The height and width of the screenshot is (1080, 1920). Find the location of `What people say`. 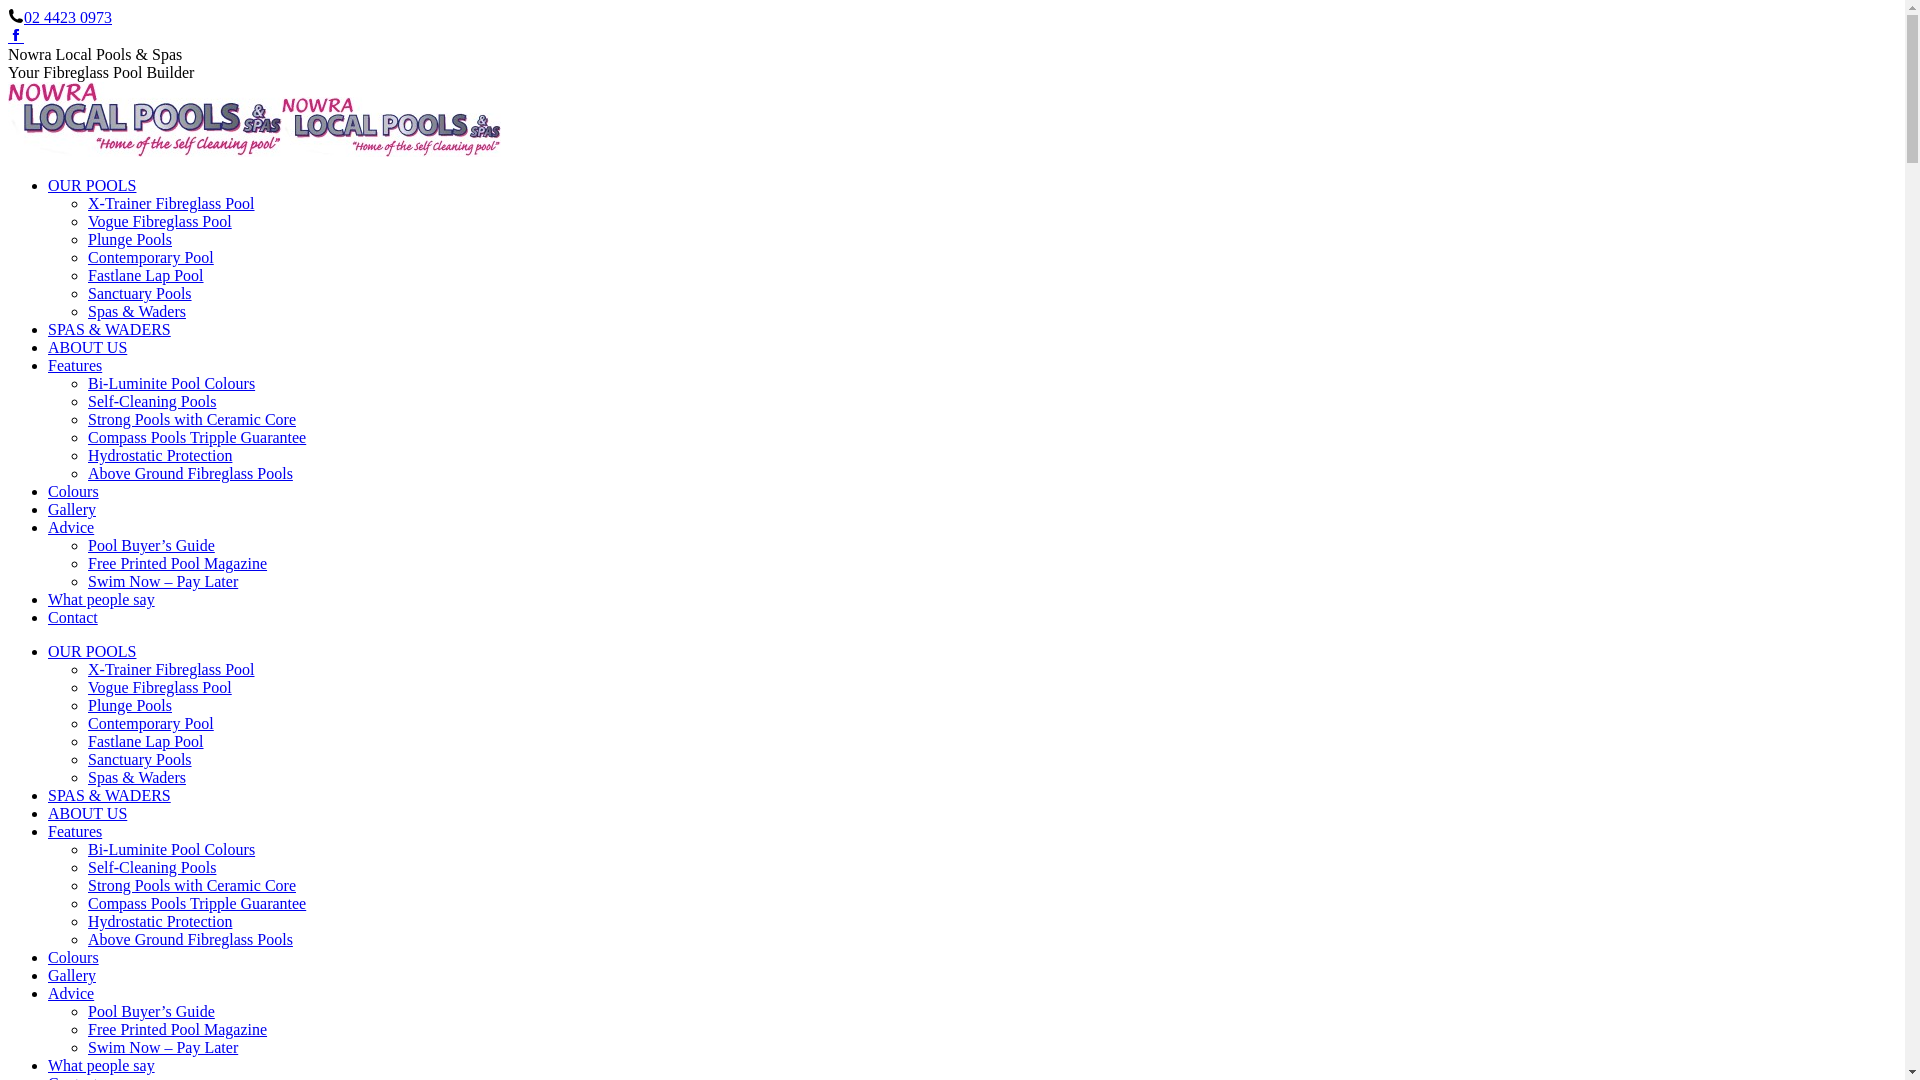

What people say is located at coordinates (102, 1066).